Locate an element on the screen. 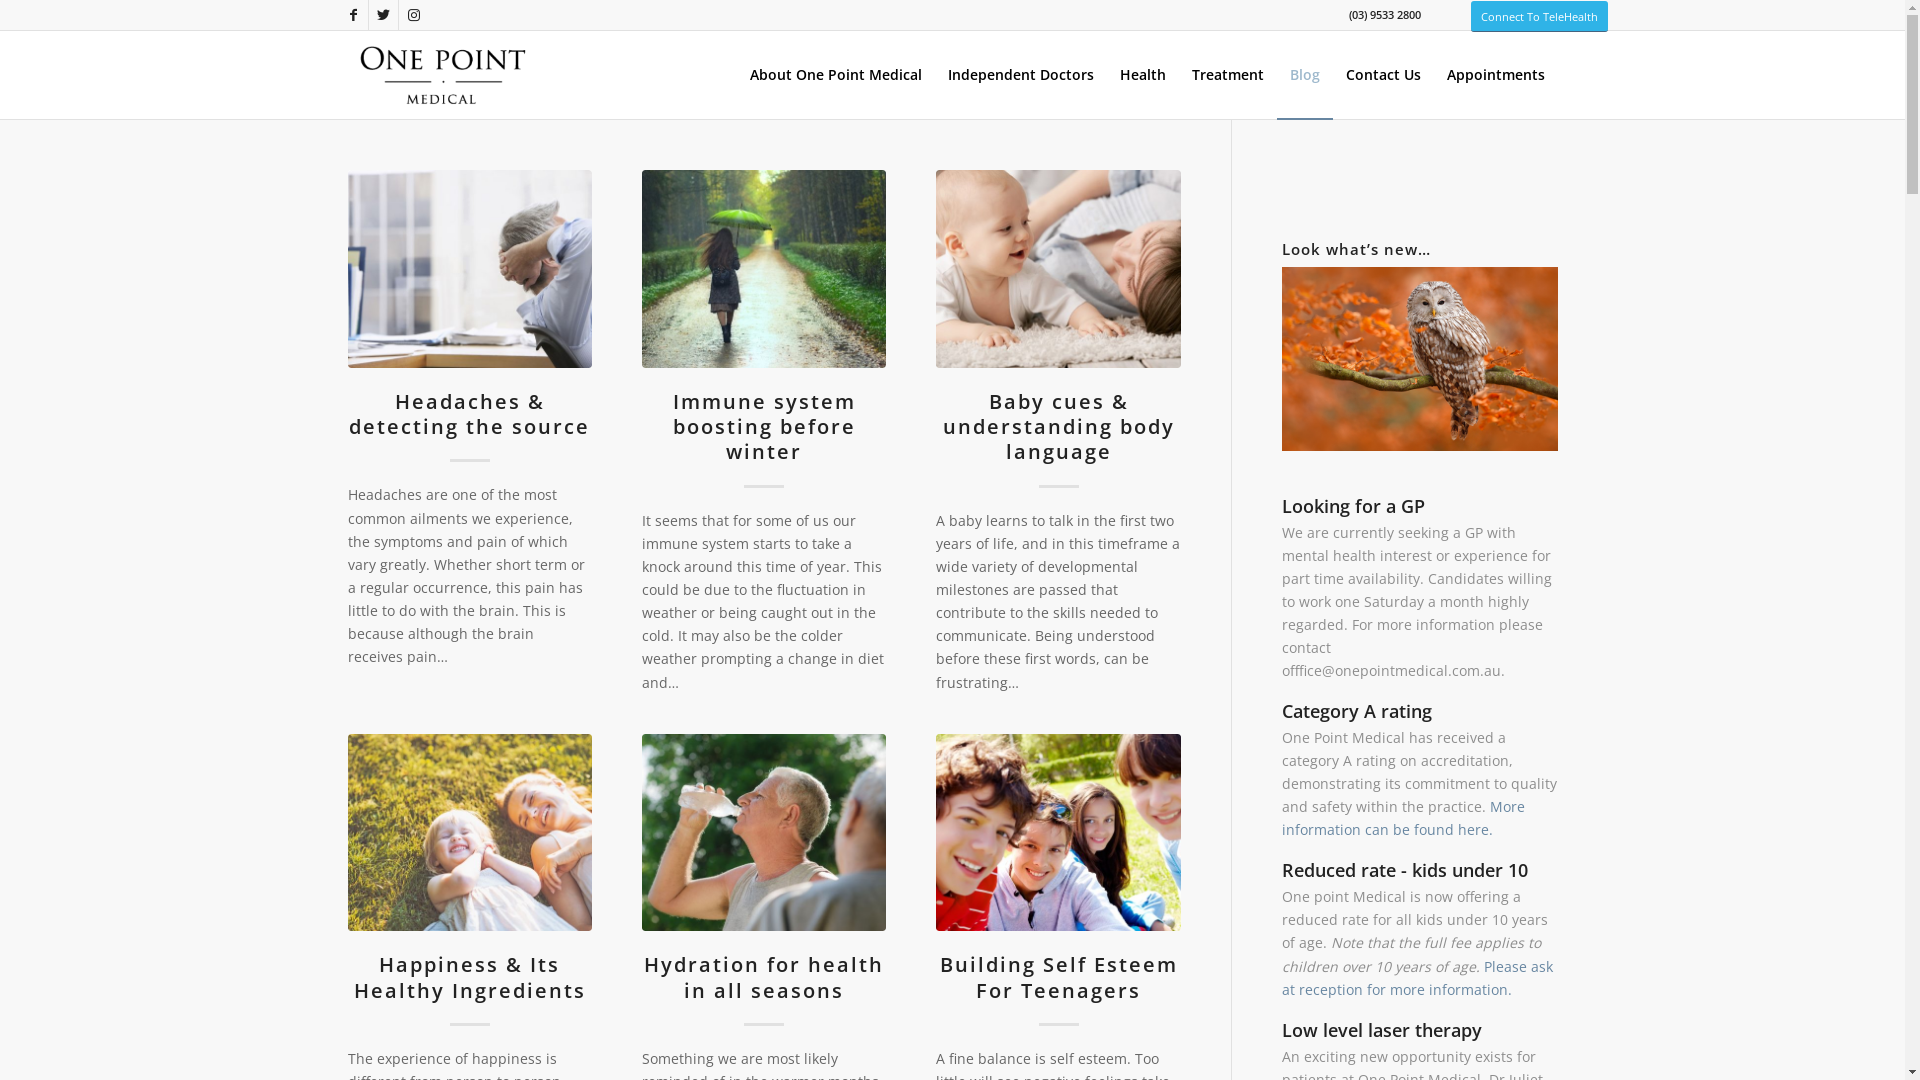  Building Self Esteem For Teenagers is located at coordinates (1058, 833).